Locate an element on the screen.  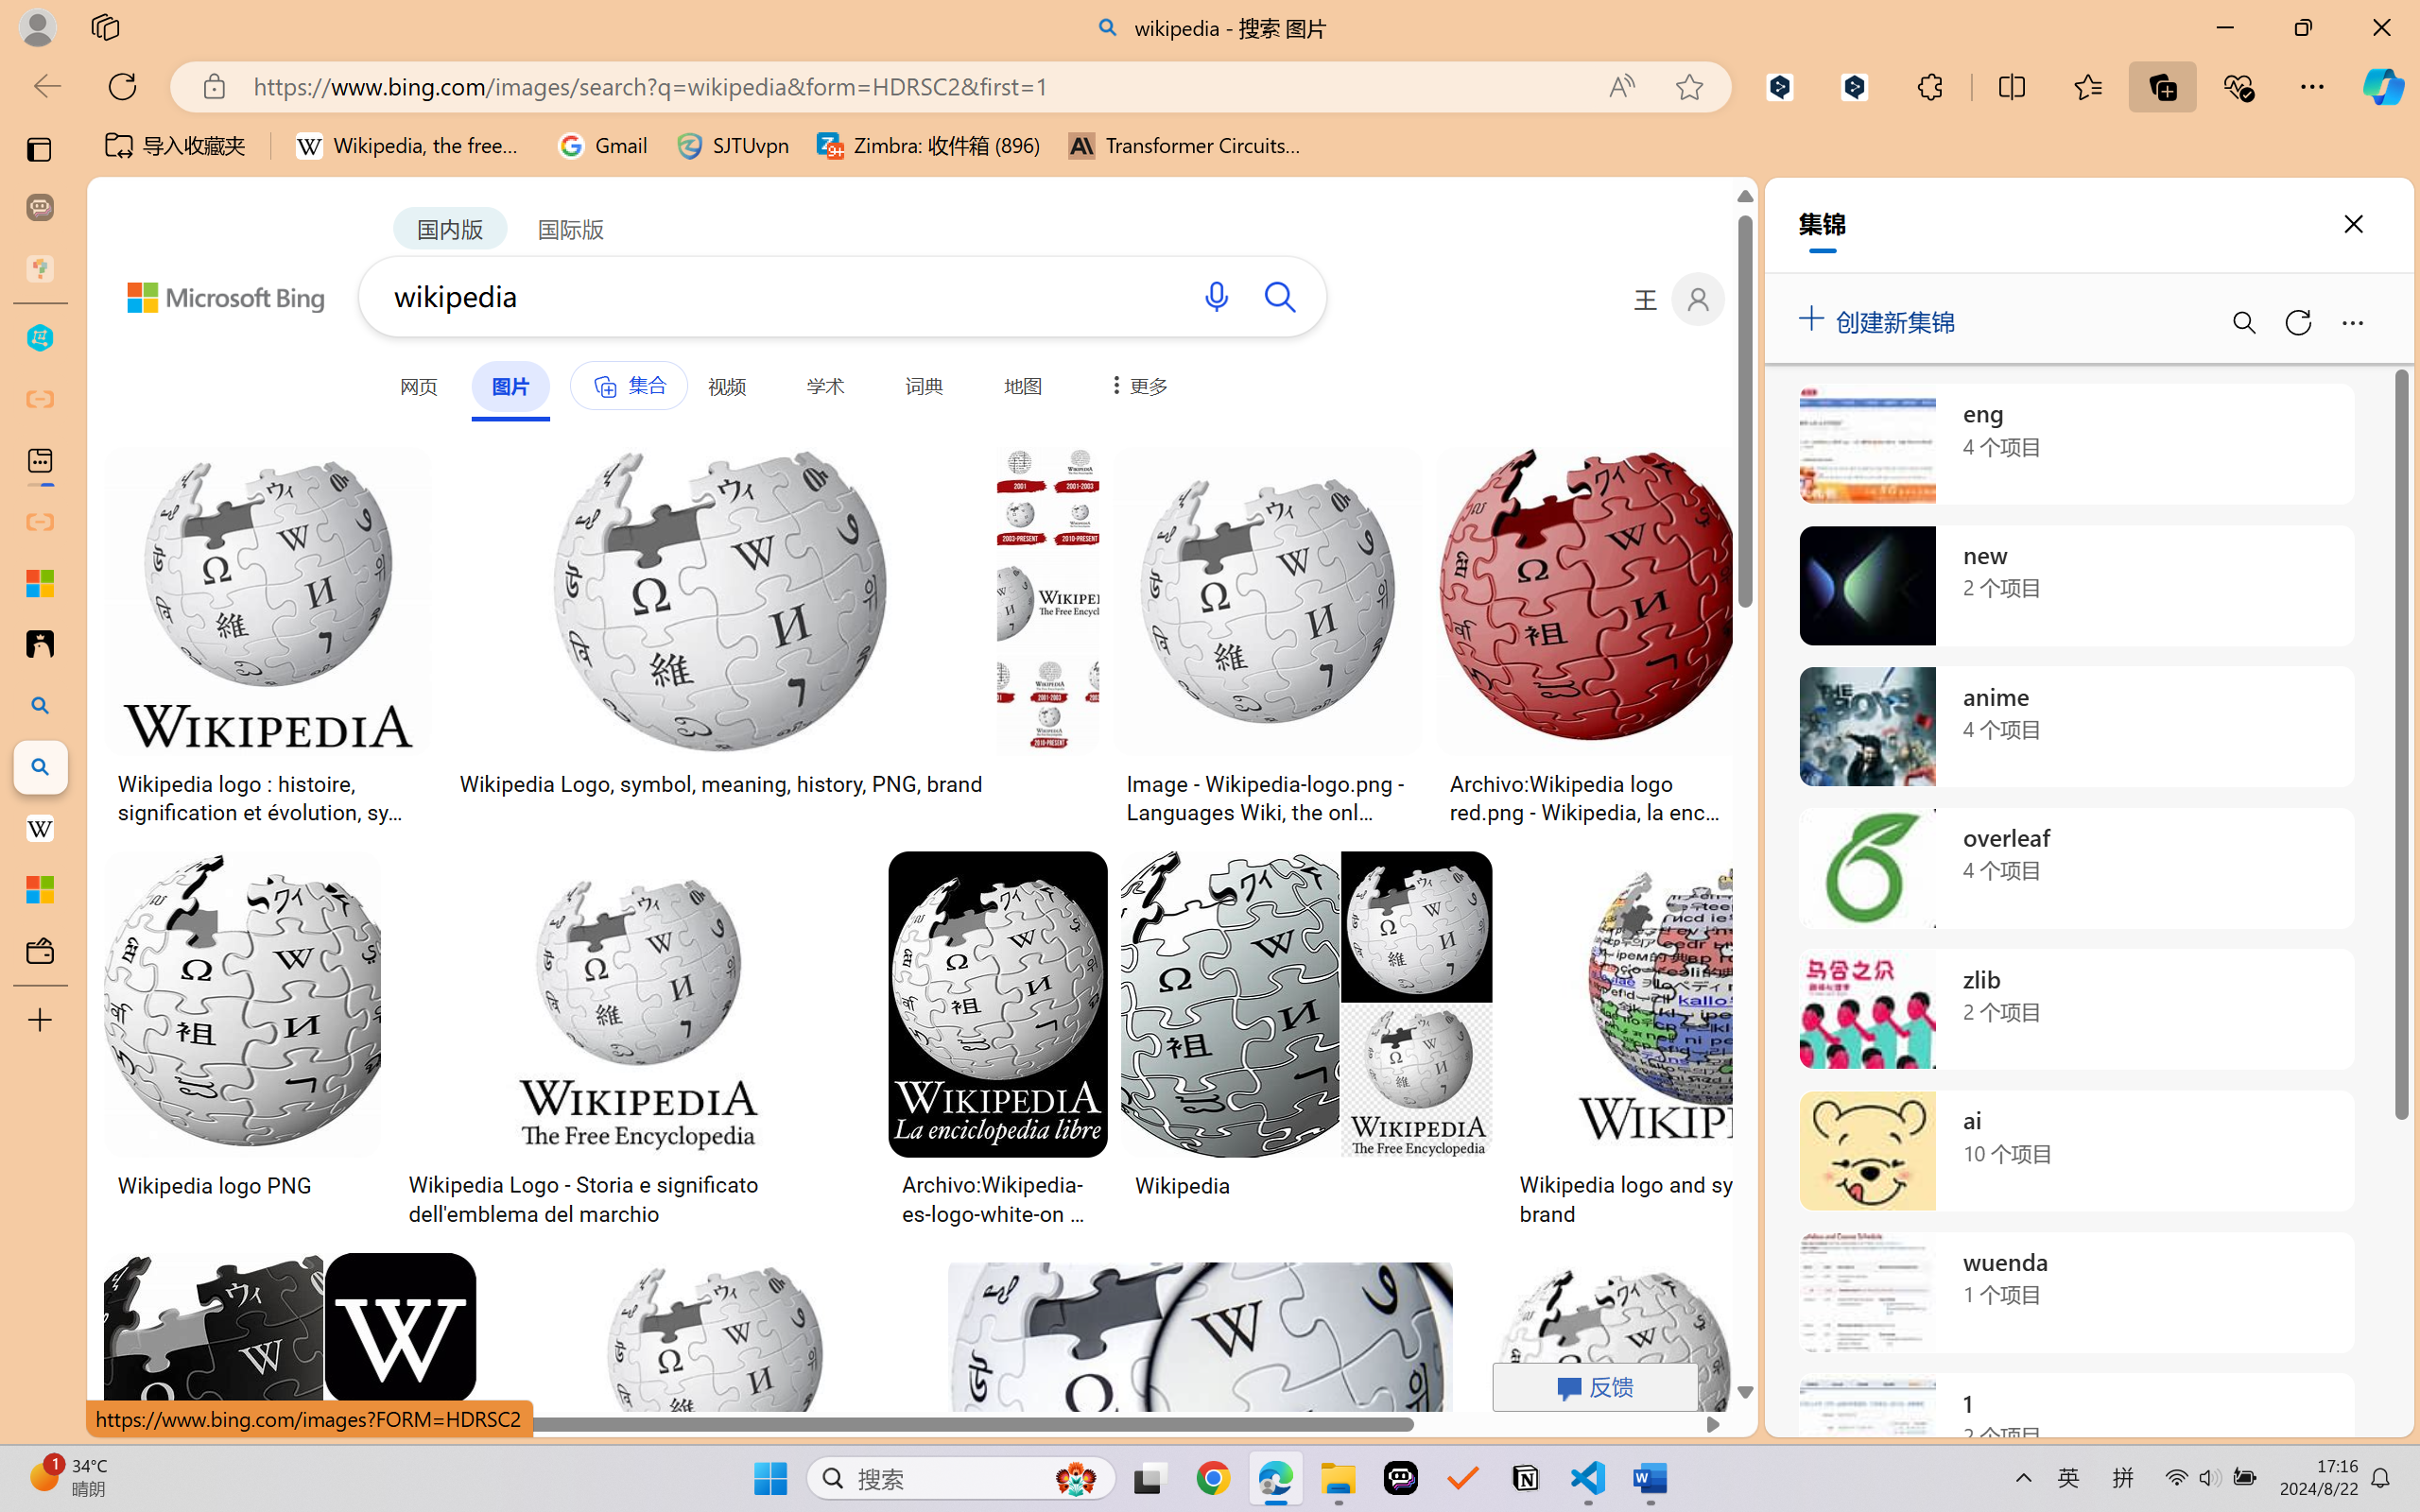
Captions & Subtitles is located at coordinates (964, 159).